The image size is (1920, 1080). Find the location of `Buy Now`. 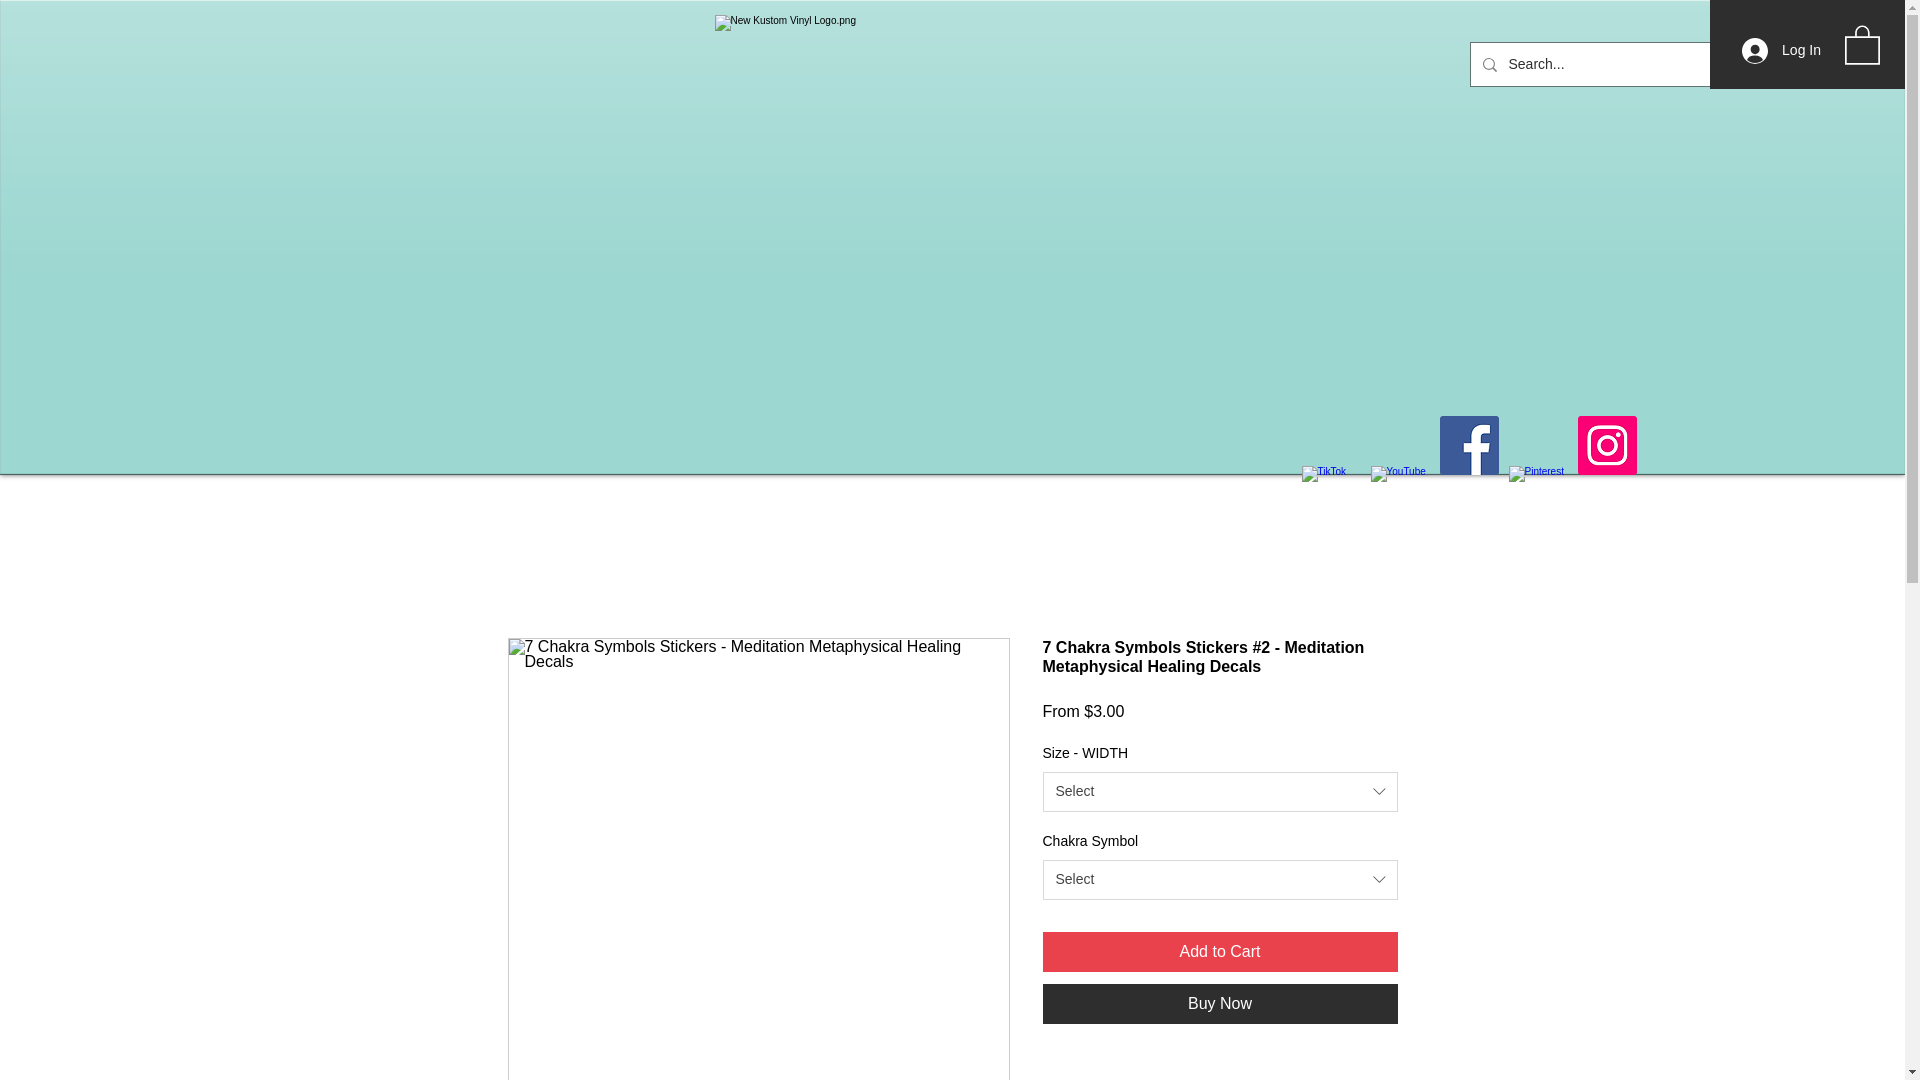

Buy Now is located at coordinates (1220, 1003).